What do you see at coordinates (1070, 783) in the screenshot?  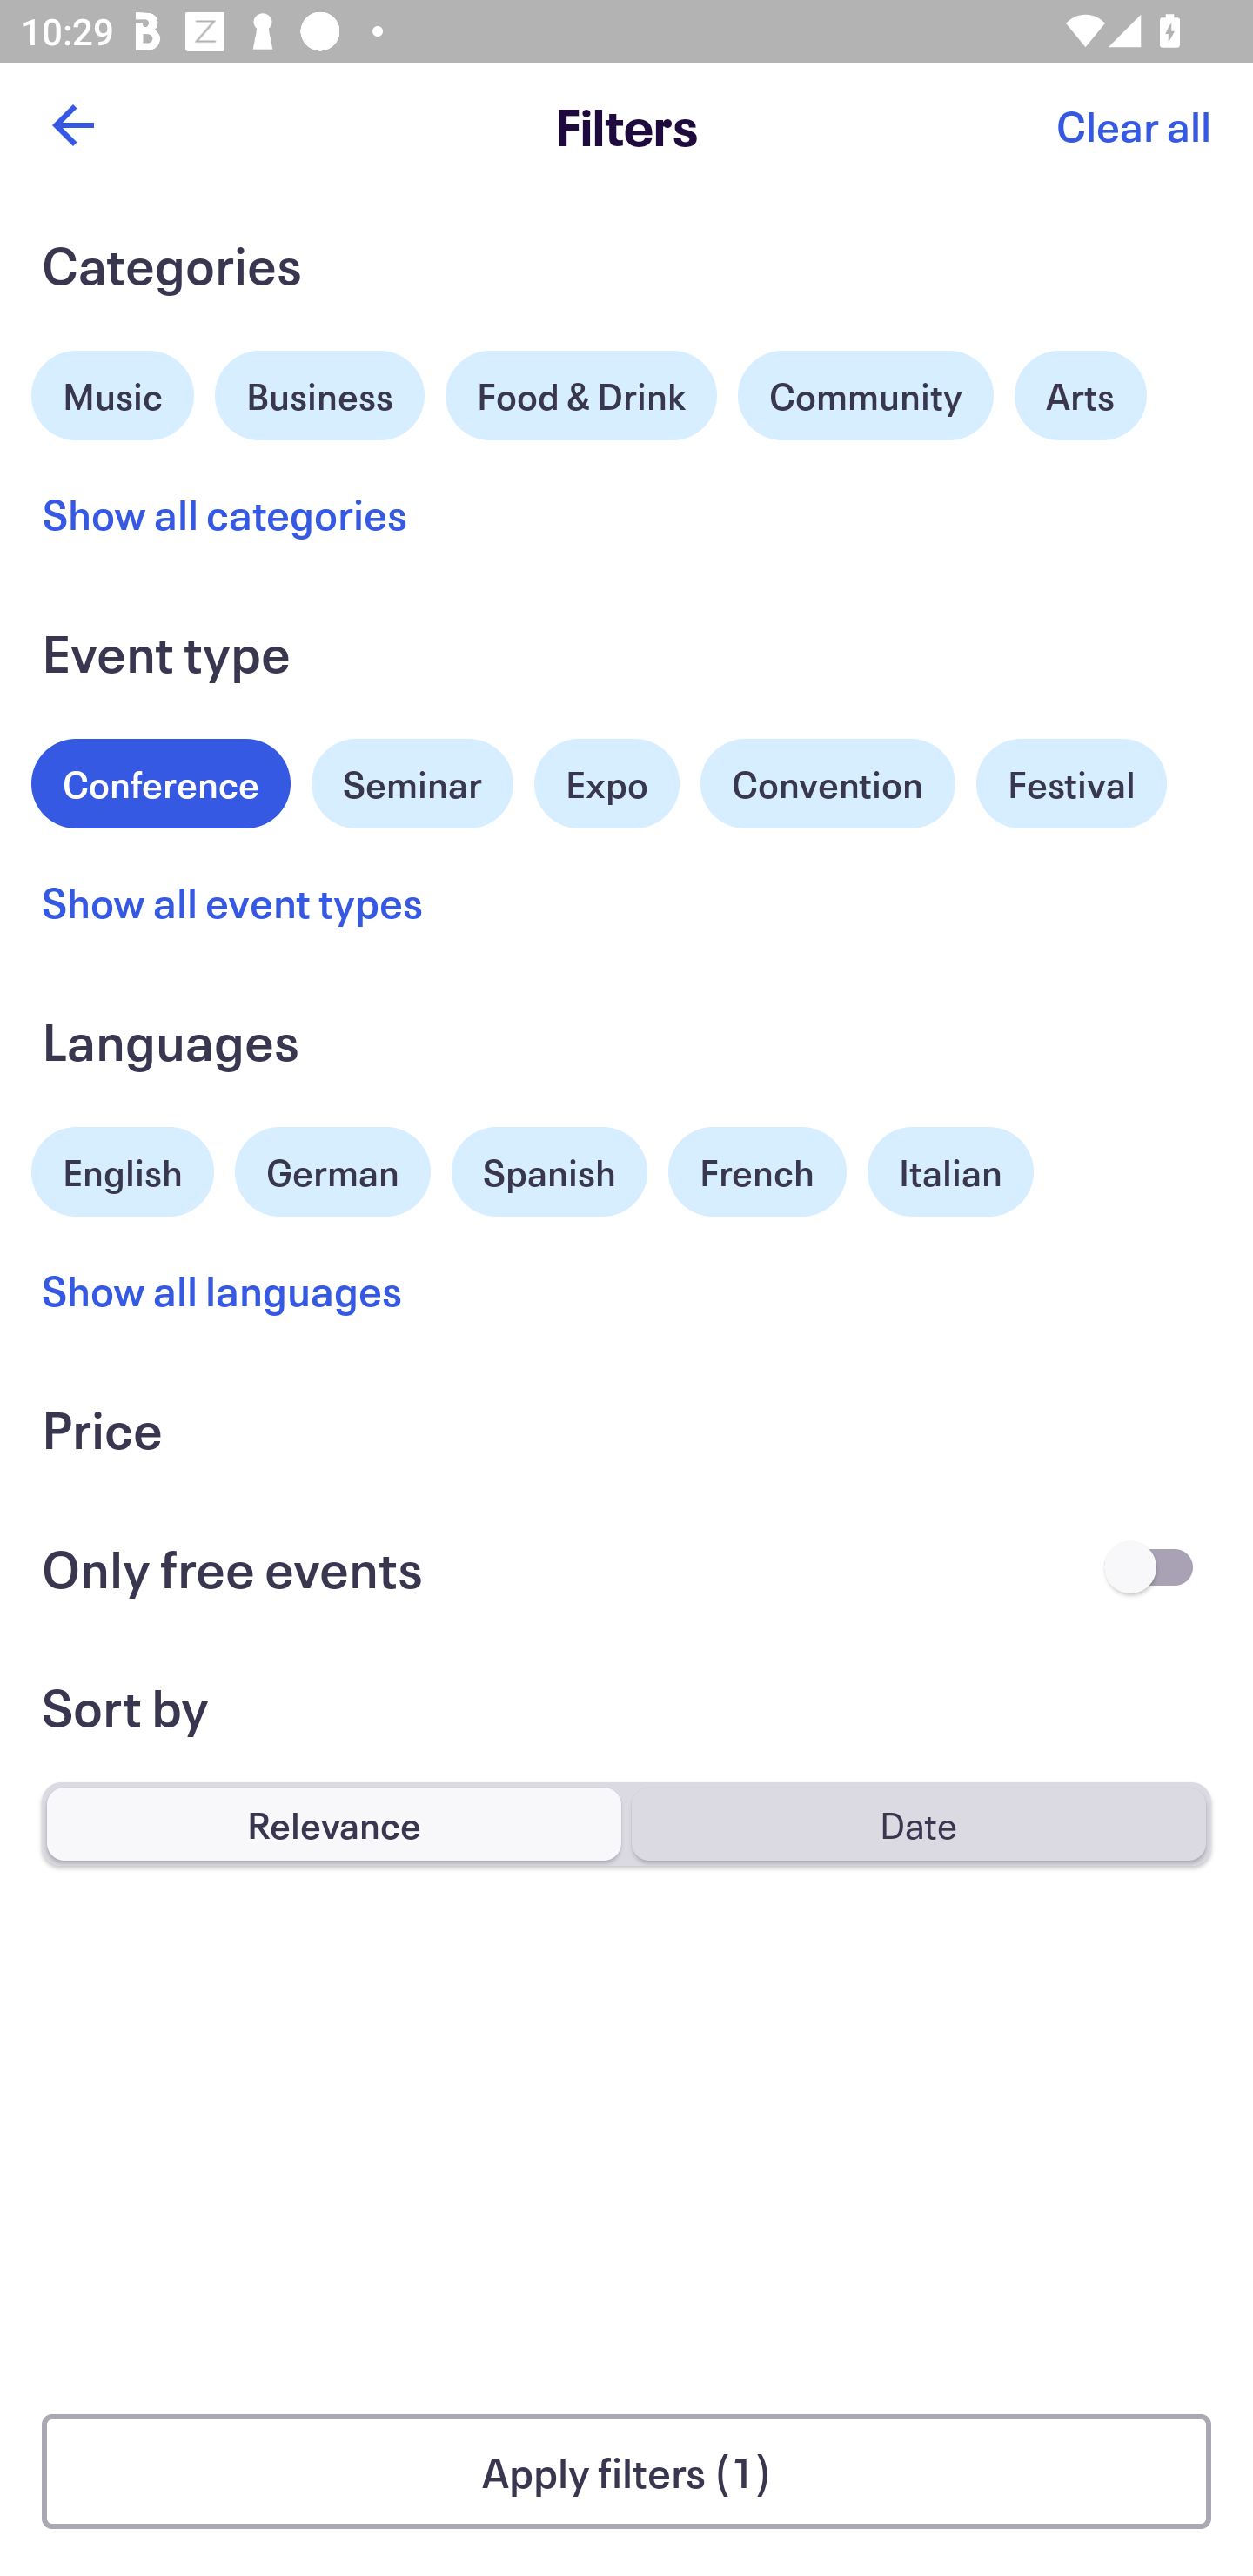 I see `Festival` at bounding box center [1070, 783].